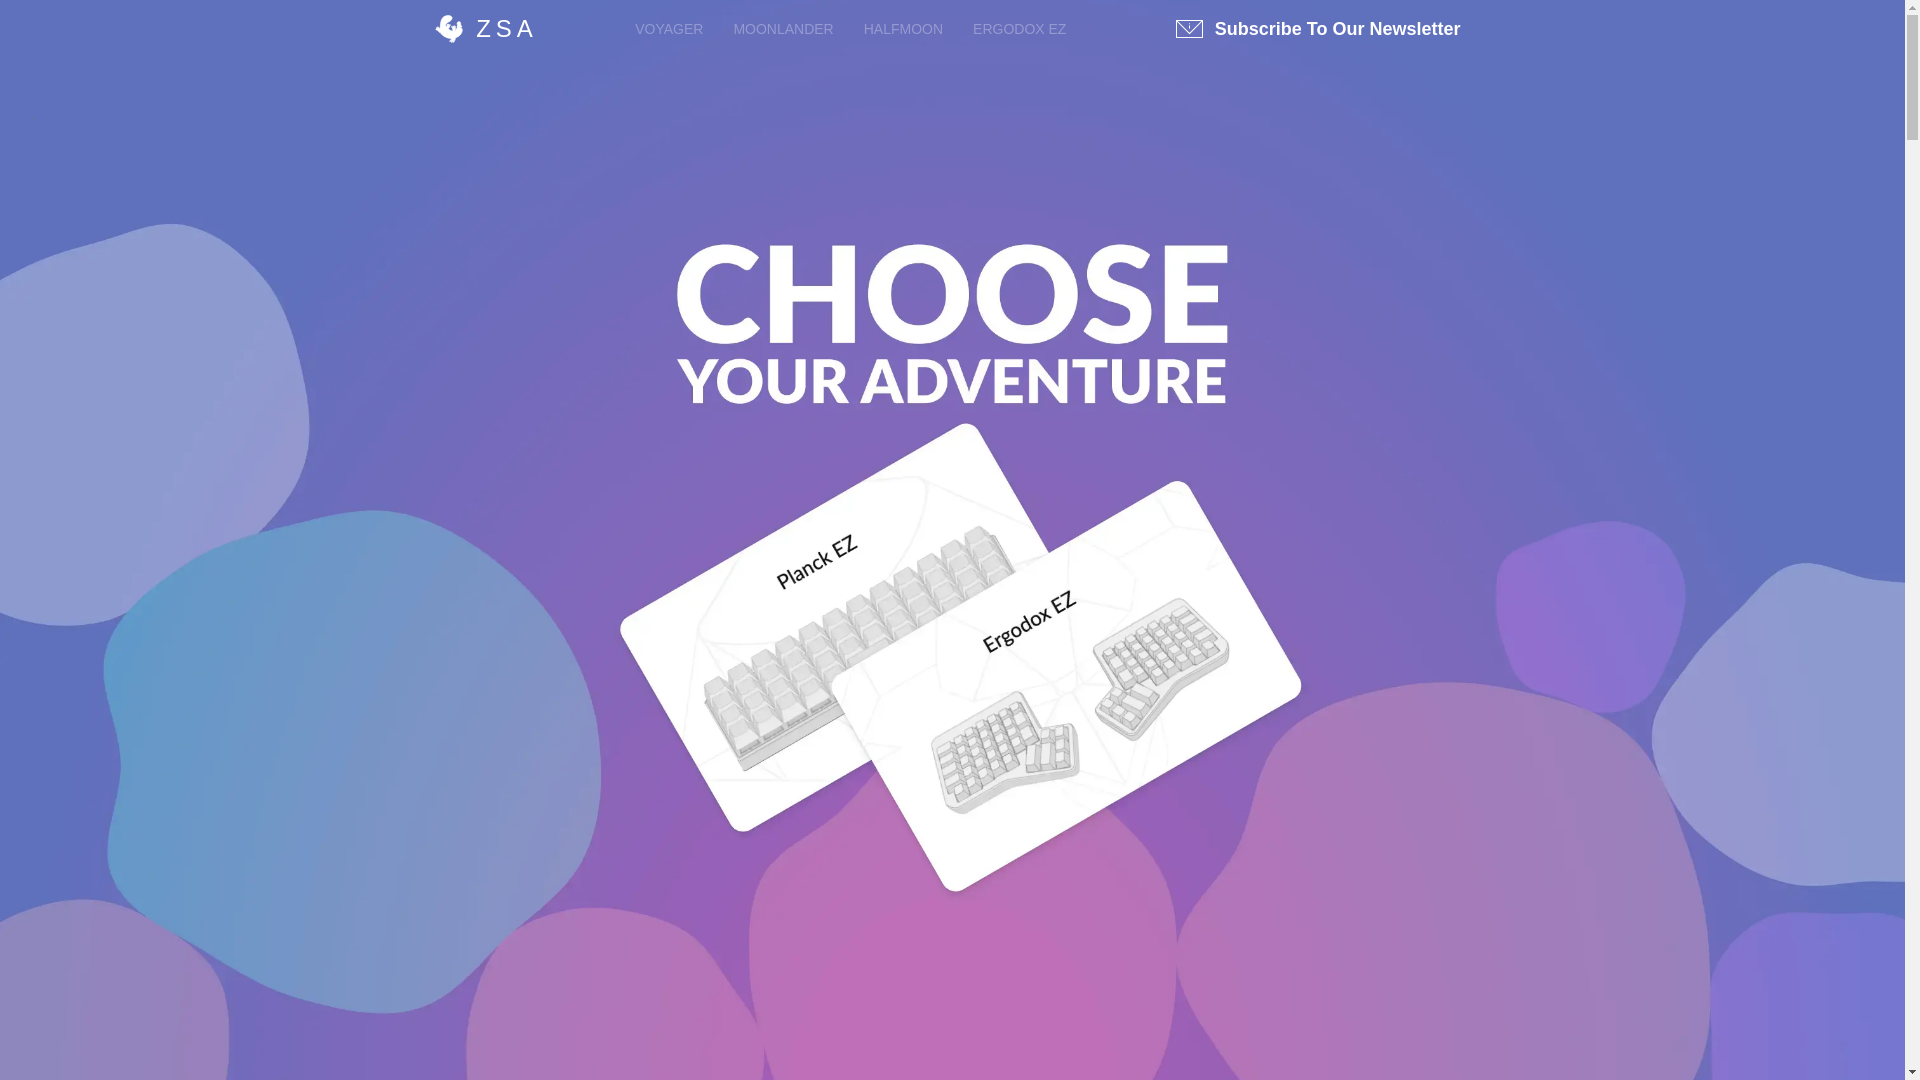  Describe the element at coordinates (903, 28) in the screenshot. I see `HALFMOON` at that location.